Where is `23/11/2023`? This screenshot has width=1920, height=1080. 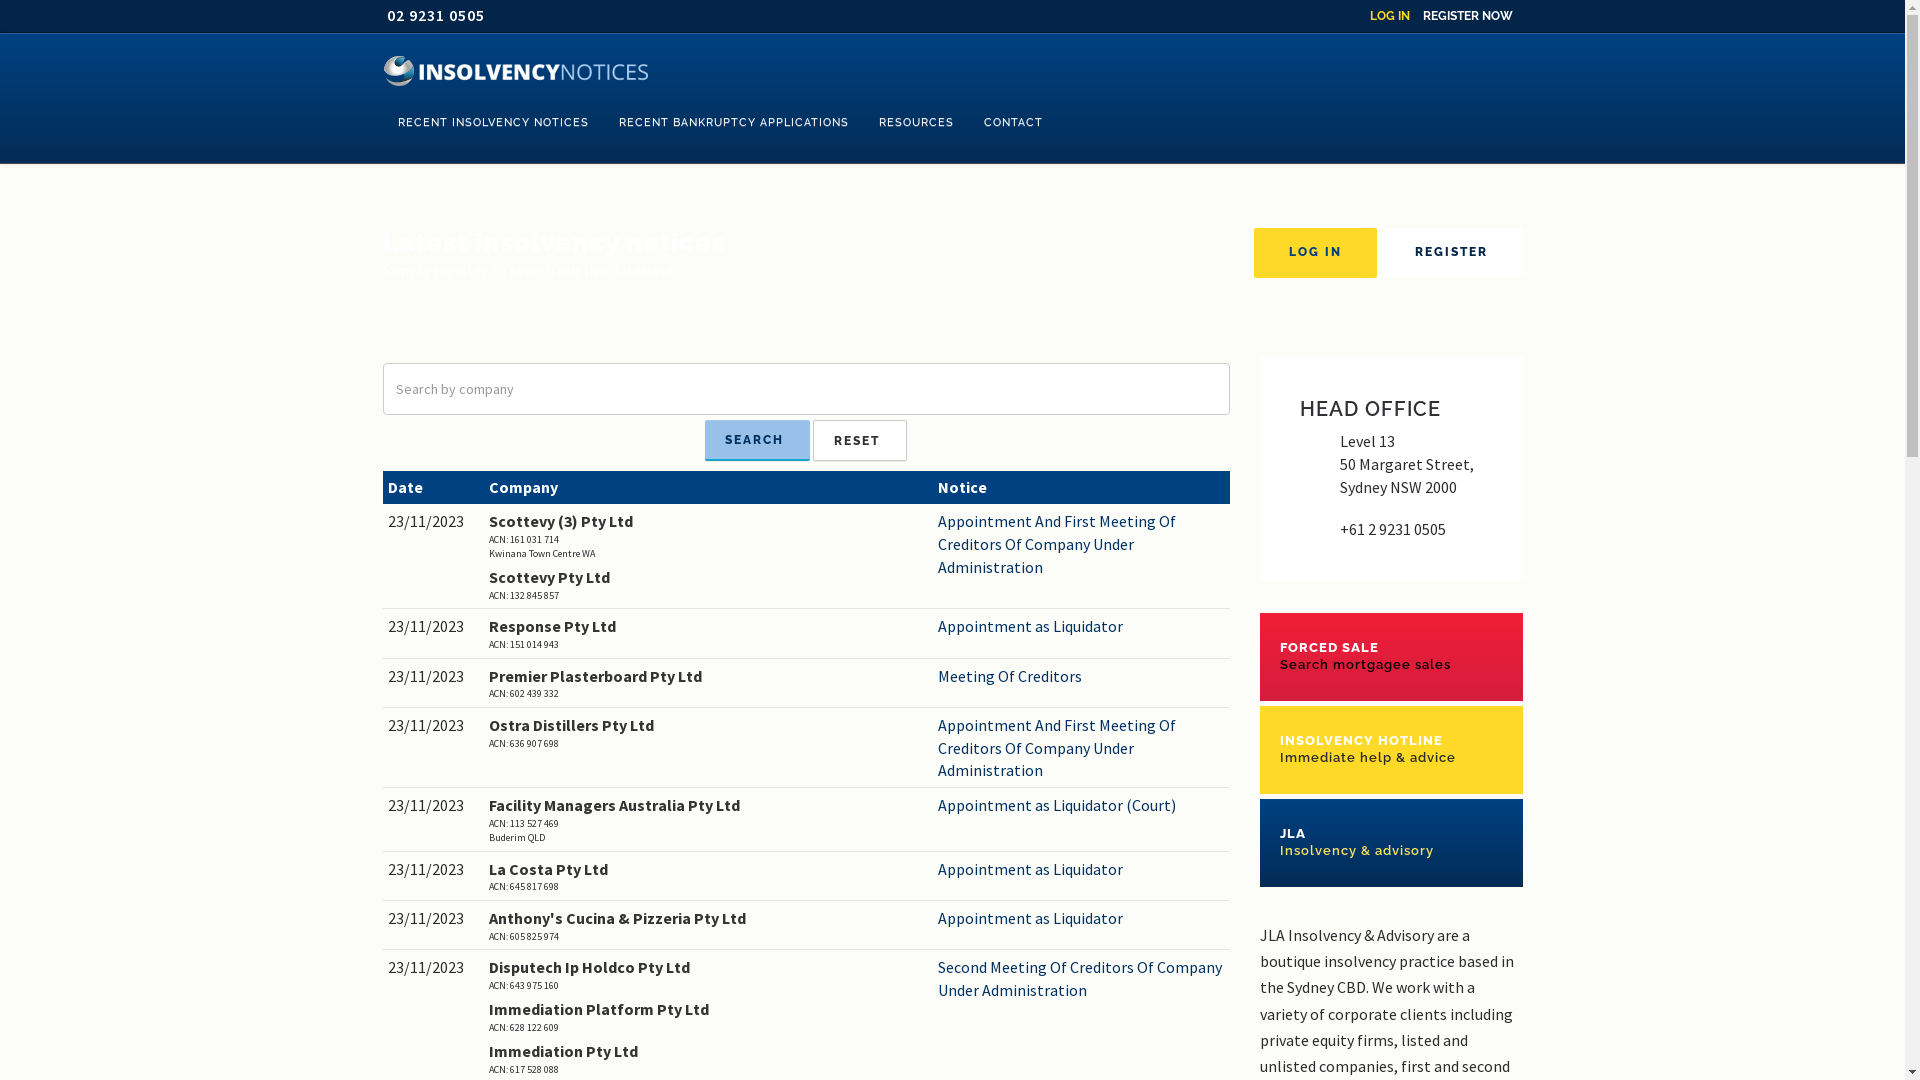 23/11/2023 is located at coordinates (434, 918).